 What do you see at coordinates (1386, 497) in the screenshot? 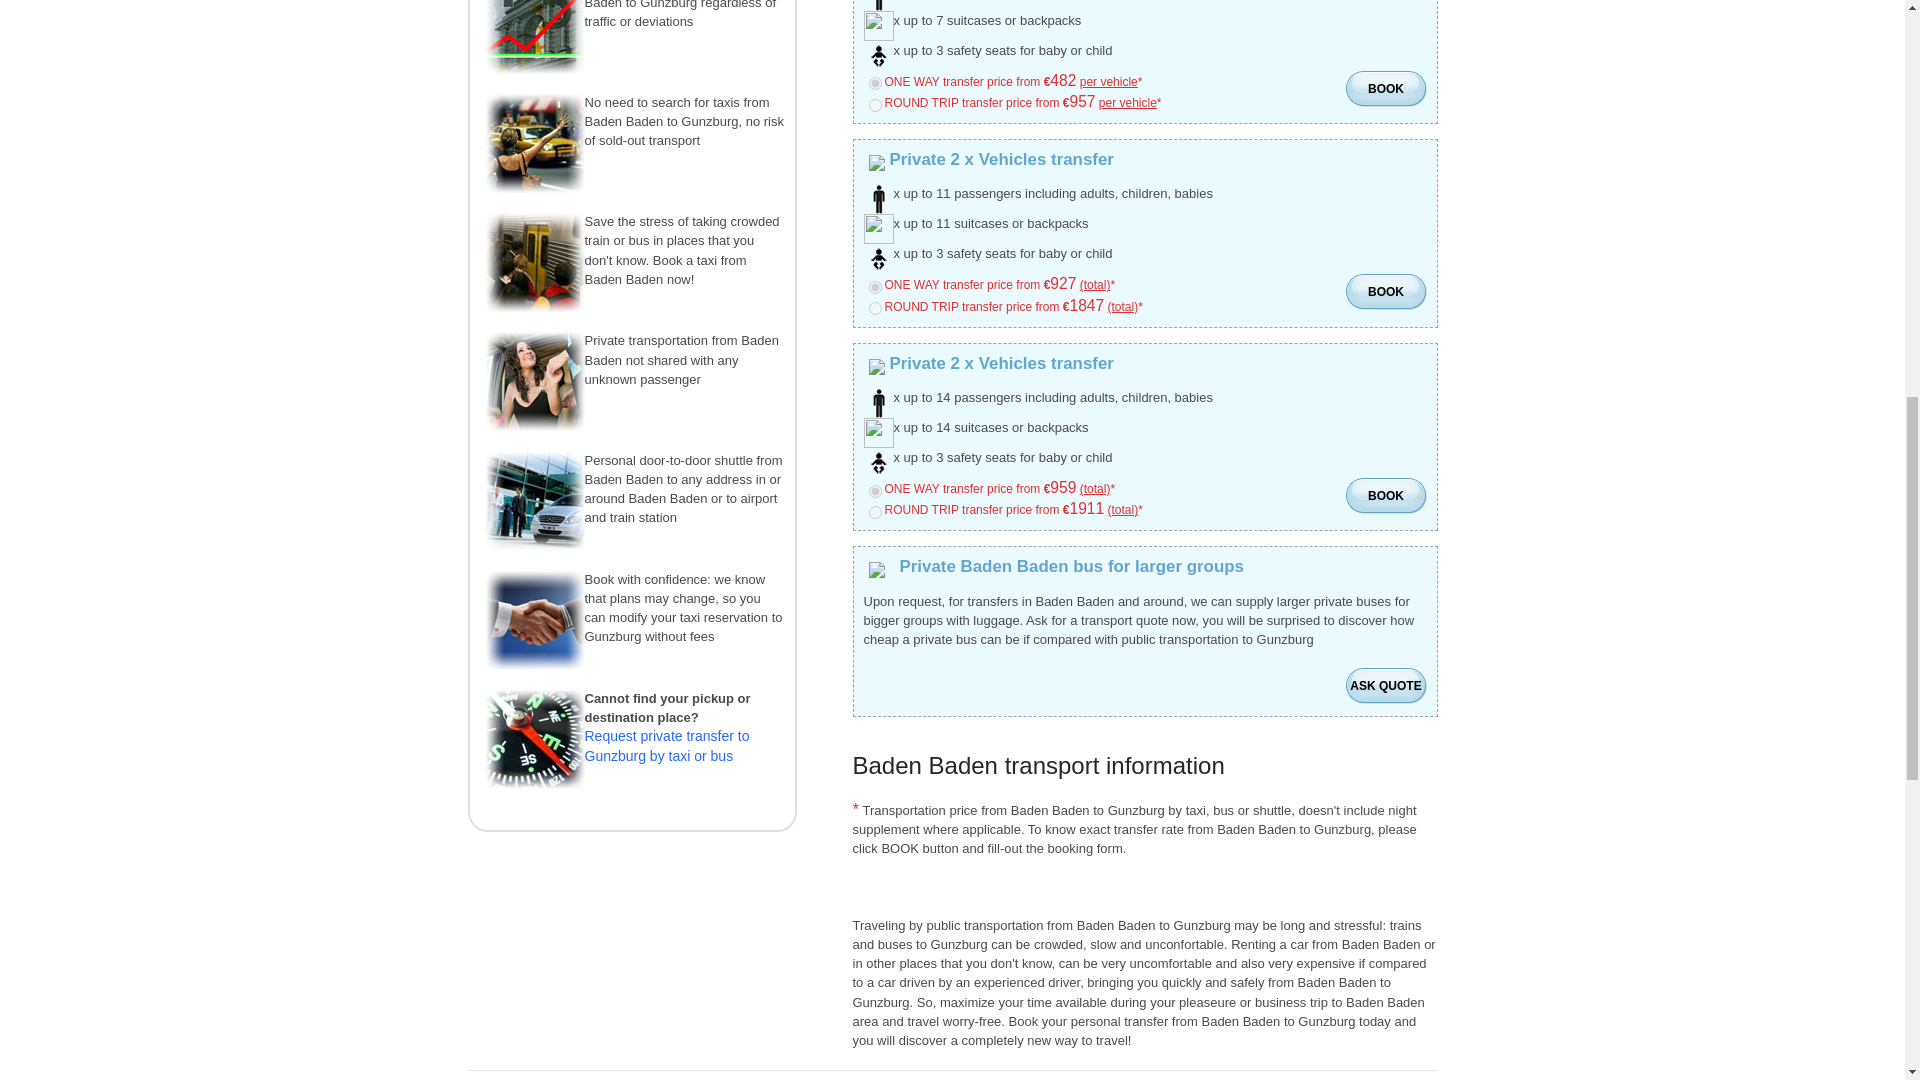
I see `Book 2 x Vehicles transport from Baden Baden to Gunzburg` at bounding box center [1386, 497].